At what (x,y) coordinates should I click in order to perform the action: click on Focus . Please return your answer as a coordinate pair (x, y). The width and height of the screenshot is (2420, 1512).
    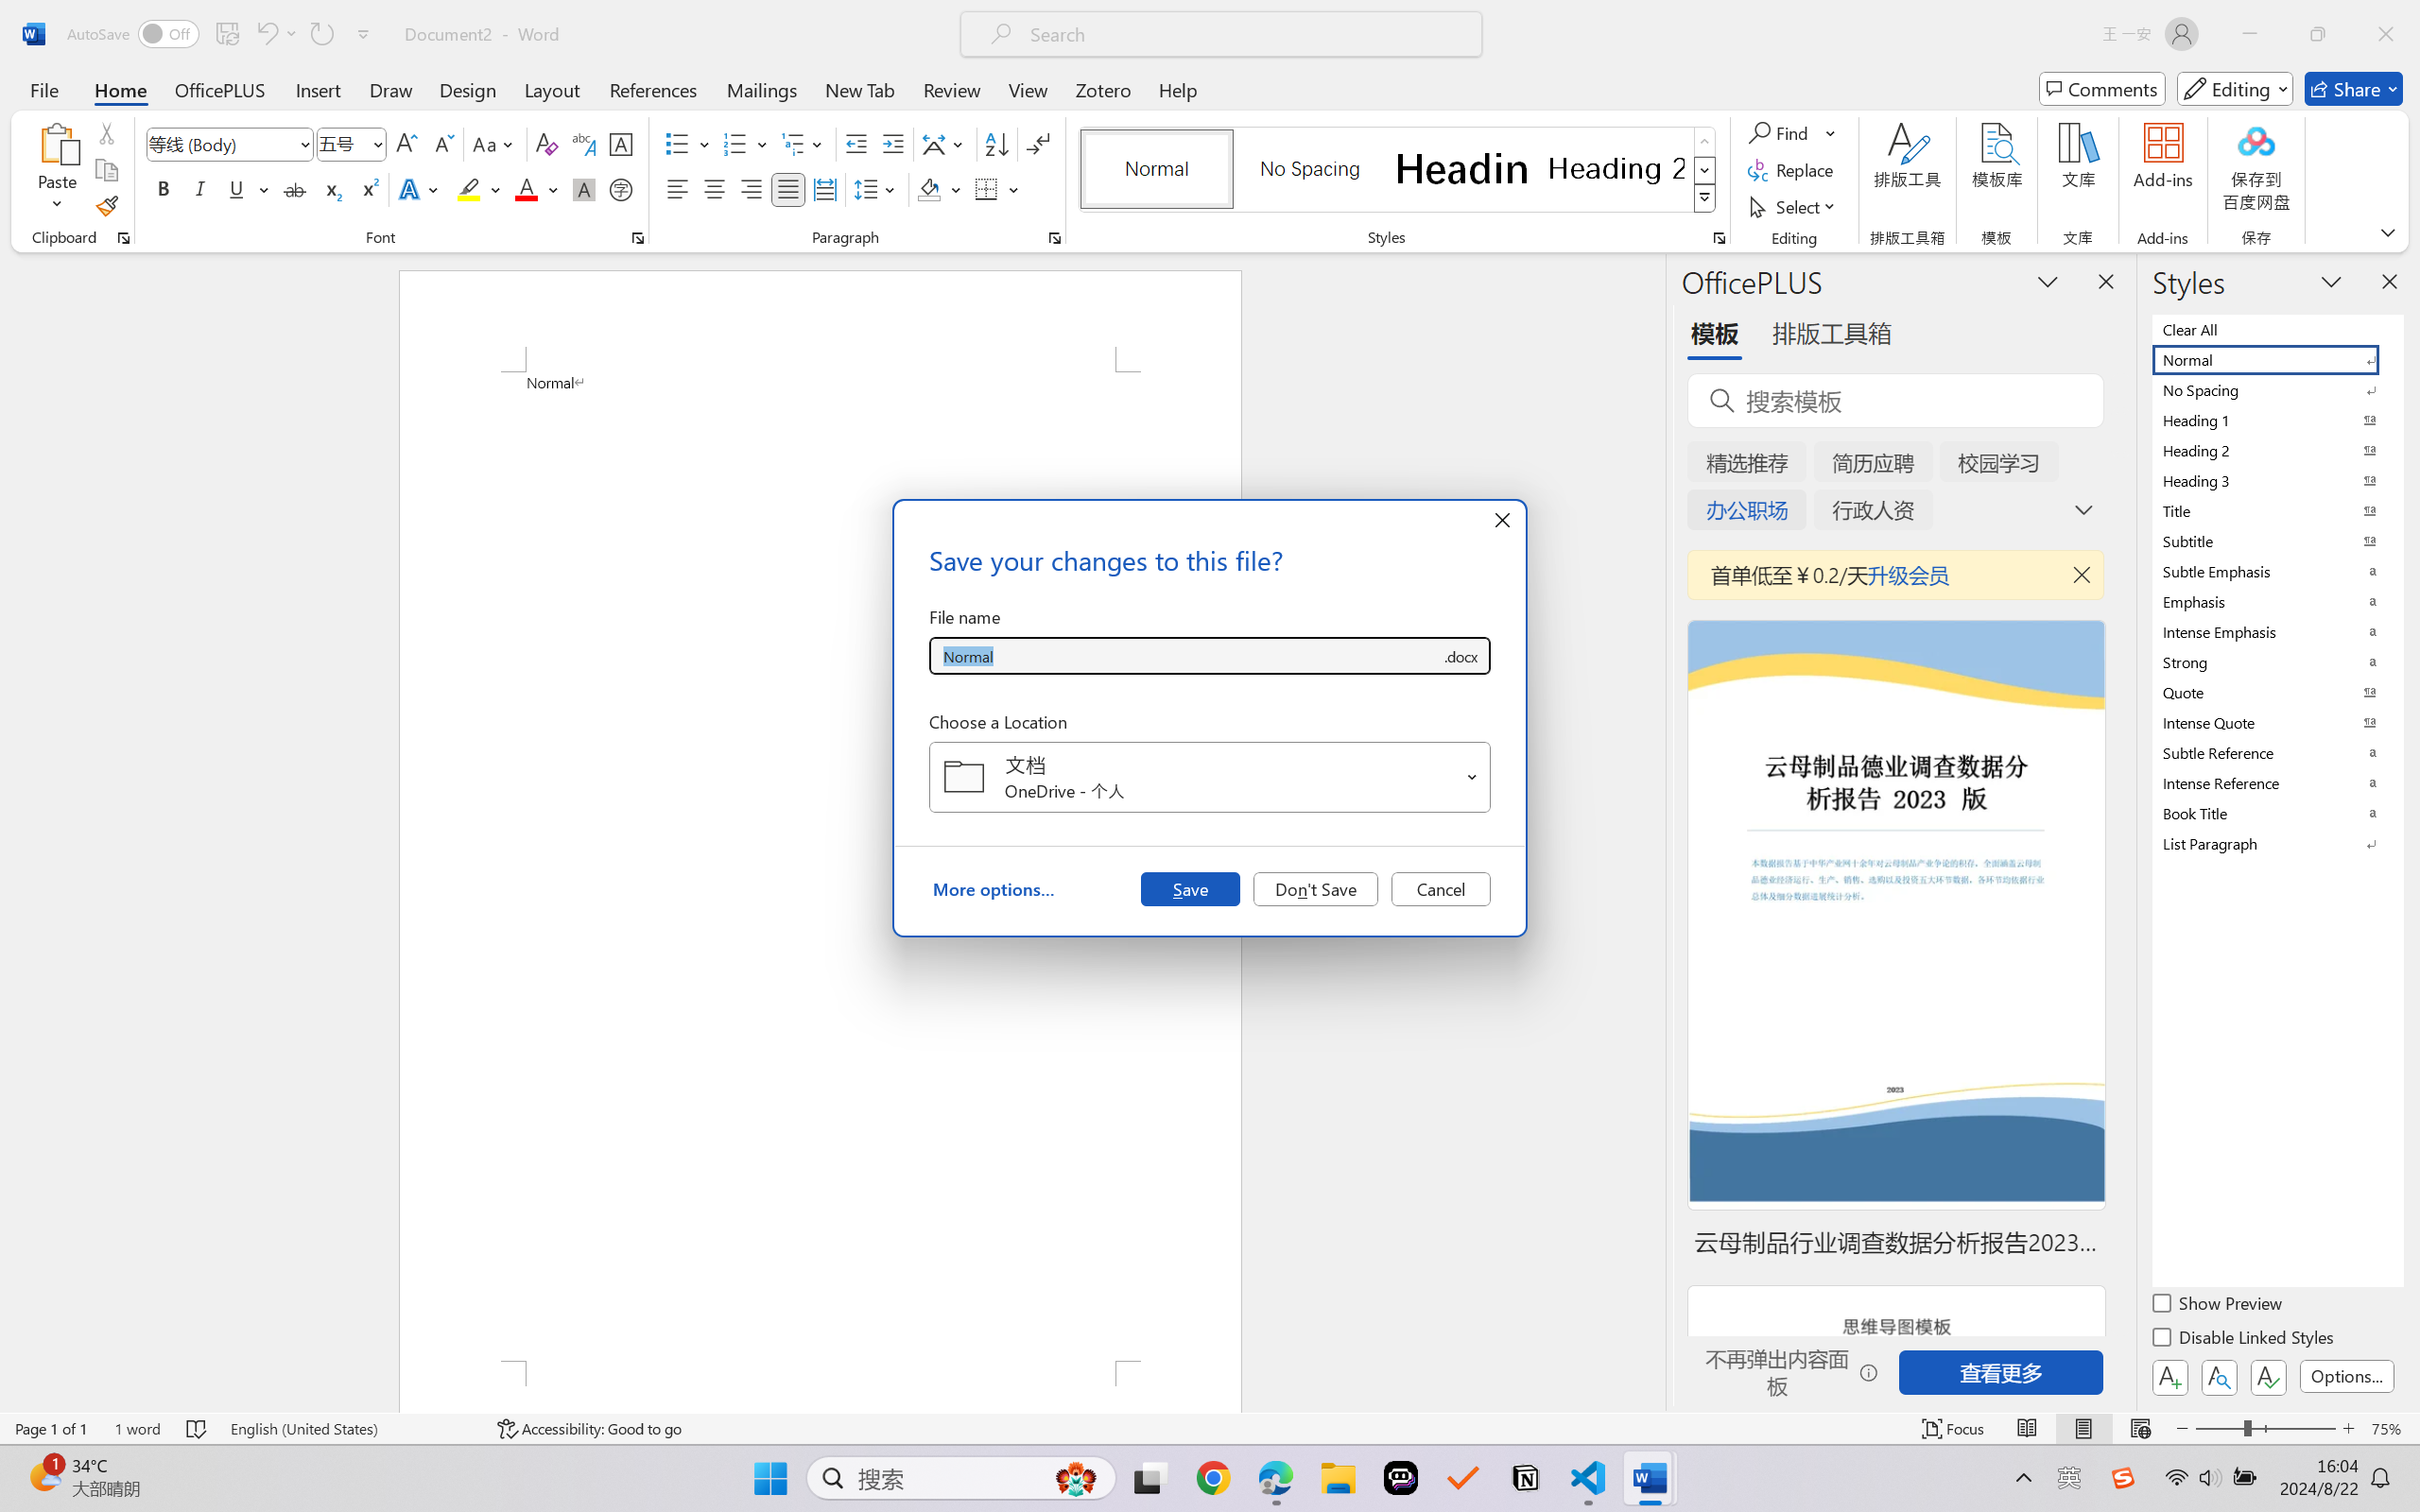
    Looking at the image, I should click on (1954, 1429).